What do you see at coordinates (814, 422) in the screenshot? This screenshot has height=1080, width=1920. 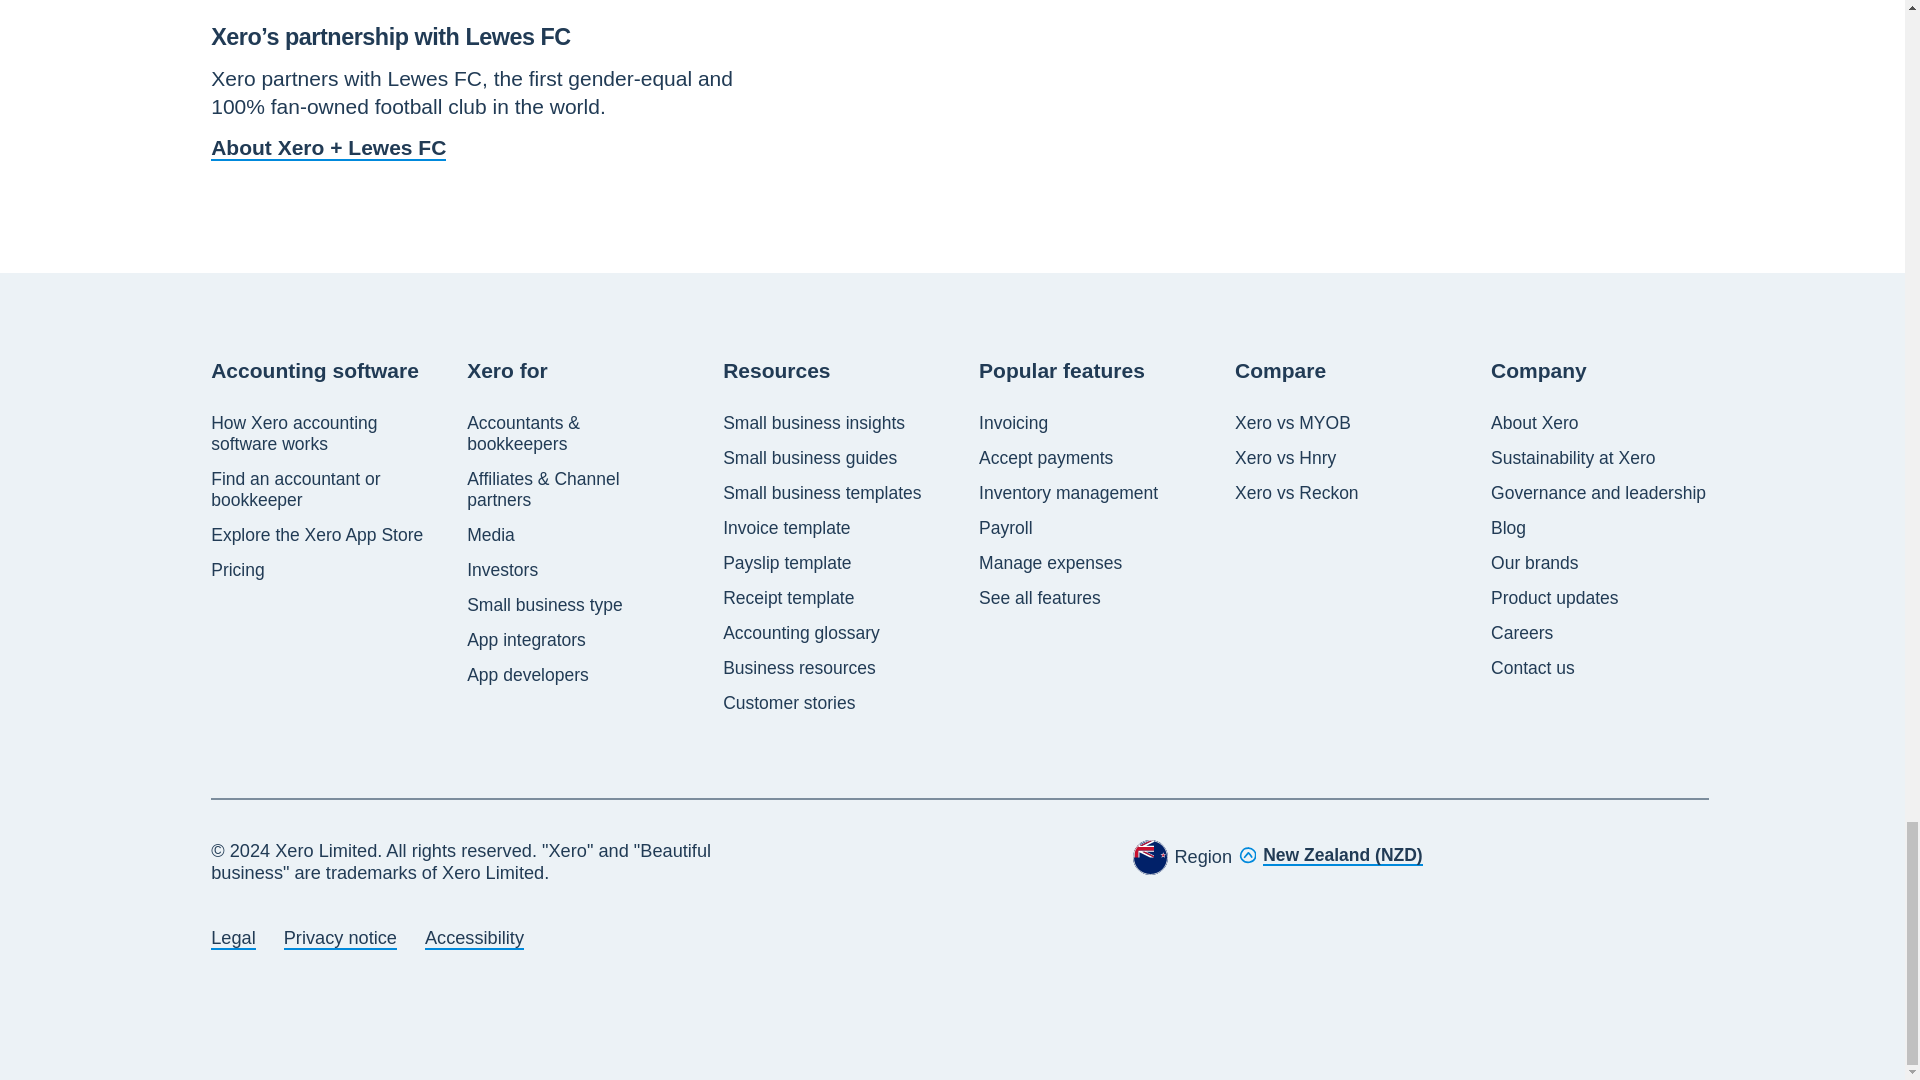 I see `Small business insights` at bounding box center [814, 422].